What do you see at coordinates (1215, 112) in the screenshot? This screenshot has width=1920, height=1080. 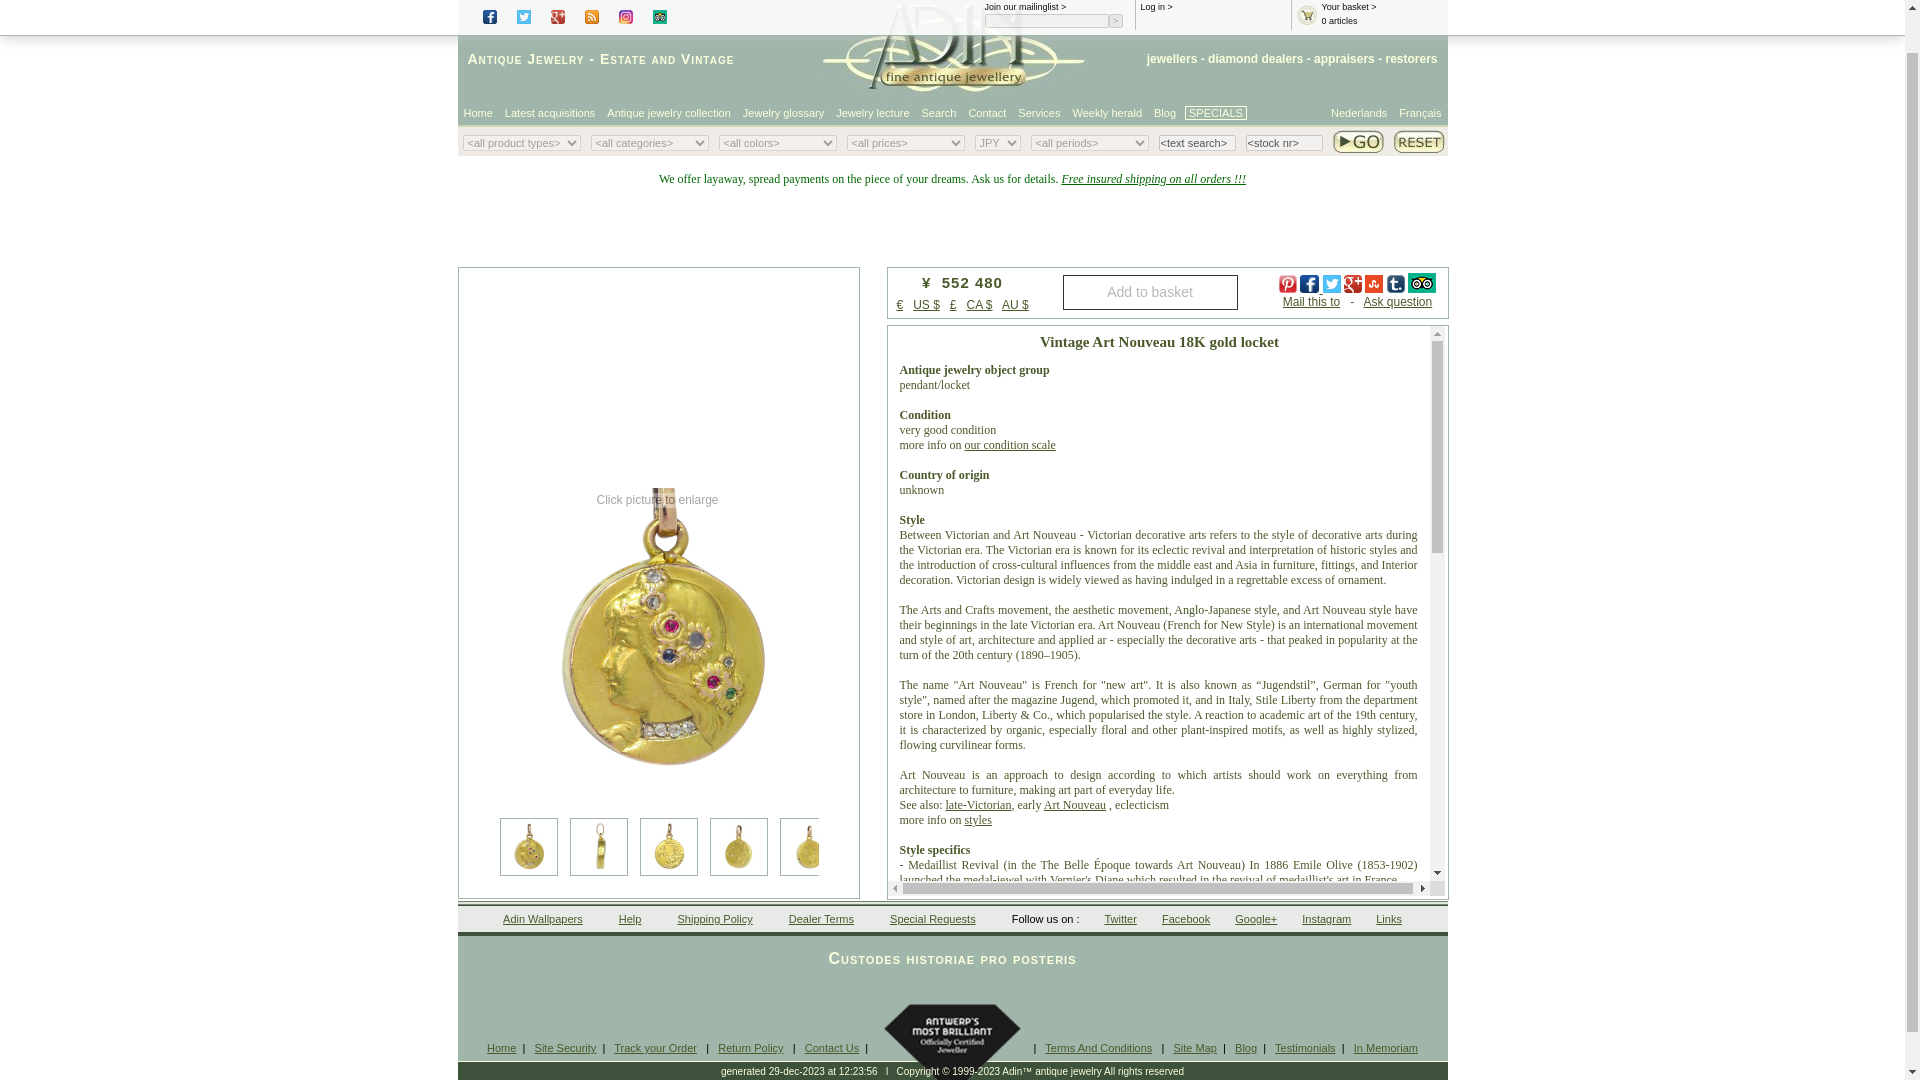 I see `SPECIALS` at bounding box center [1215, 112].